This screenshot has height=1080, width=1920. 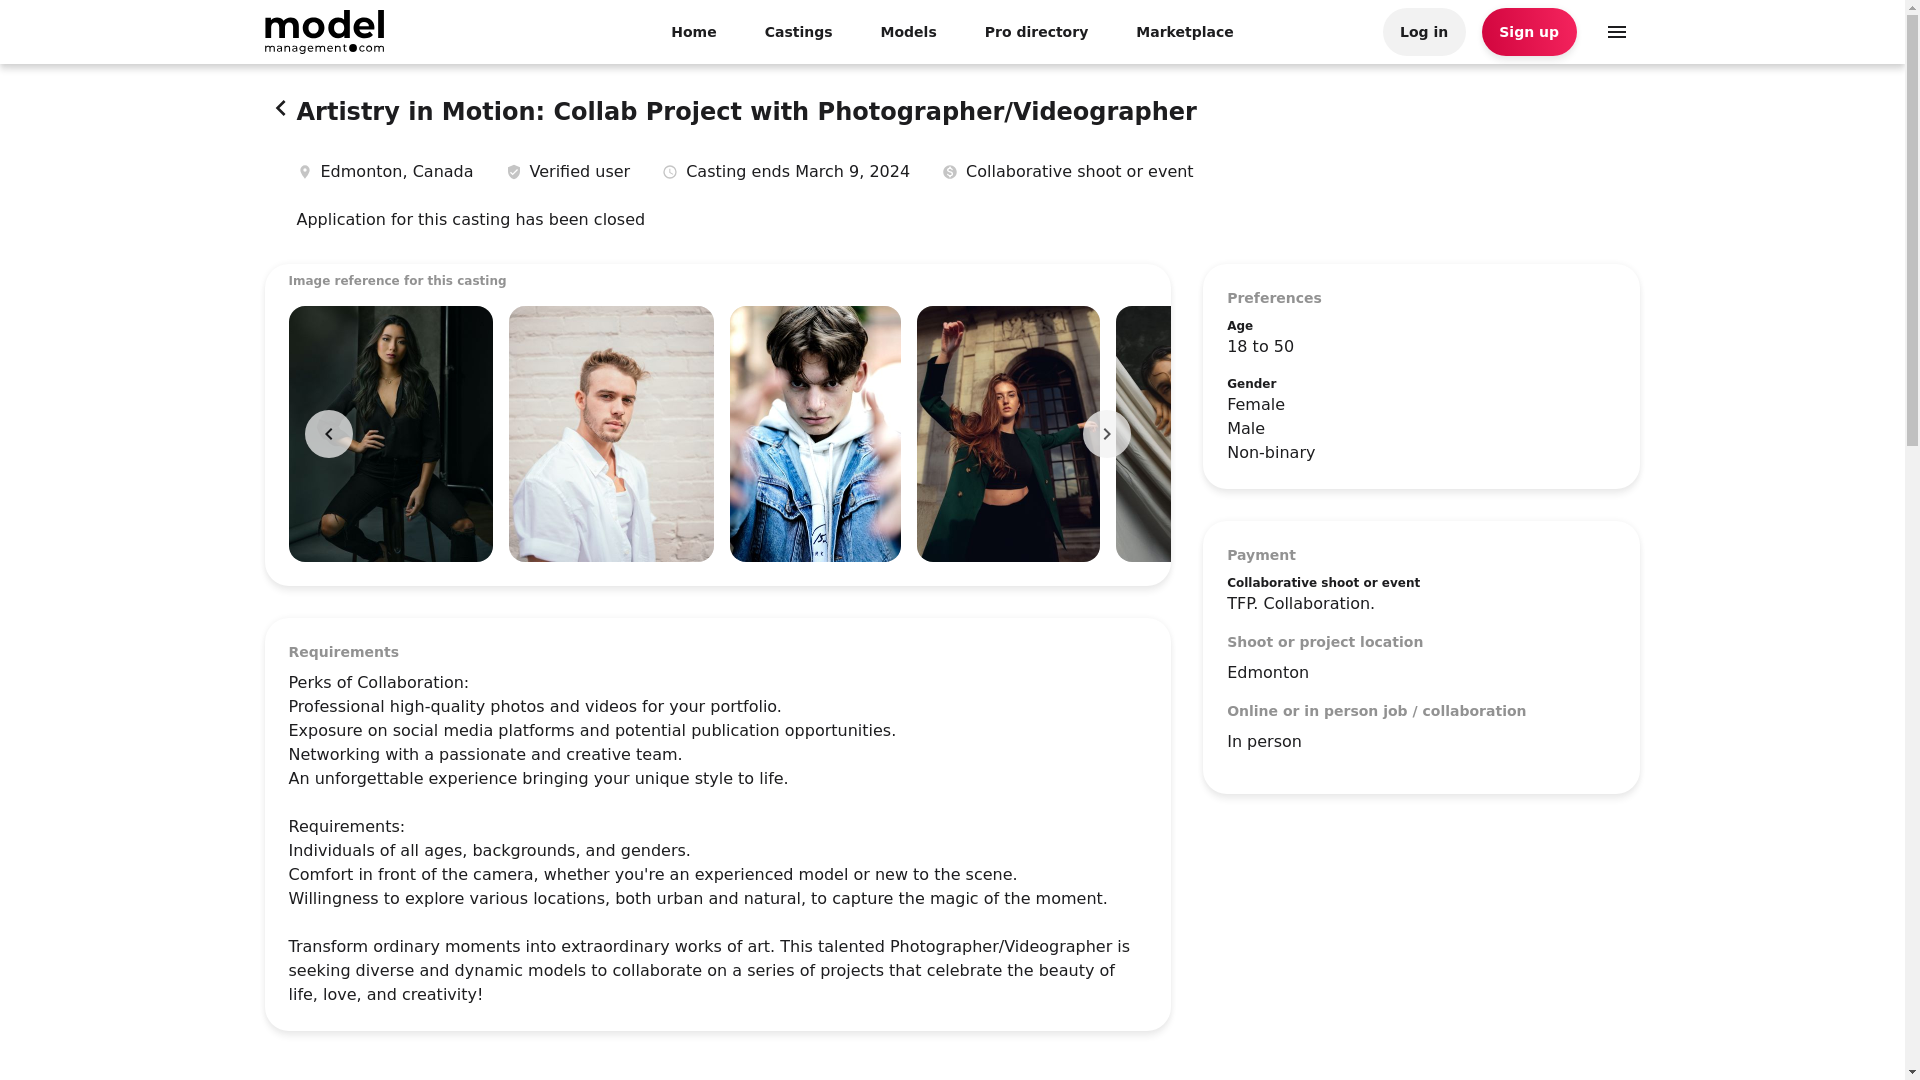 I want to click on Castings, so click(x=798, y=32).